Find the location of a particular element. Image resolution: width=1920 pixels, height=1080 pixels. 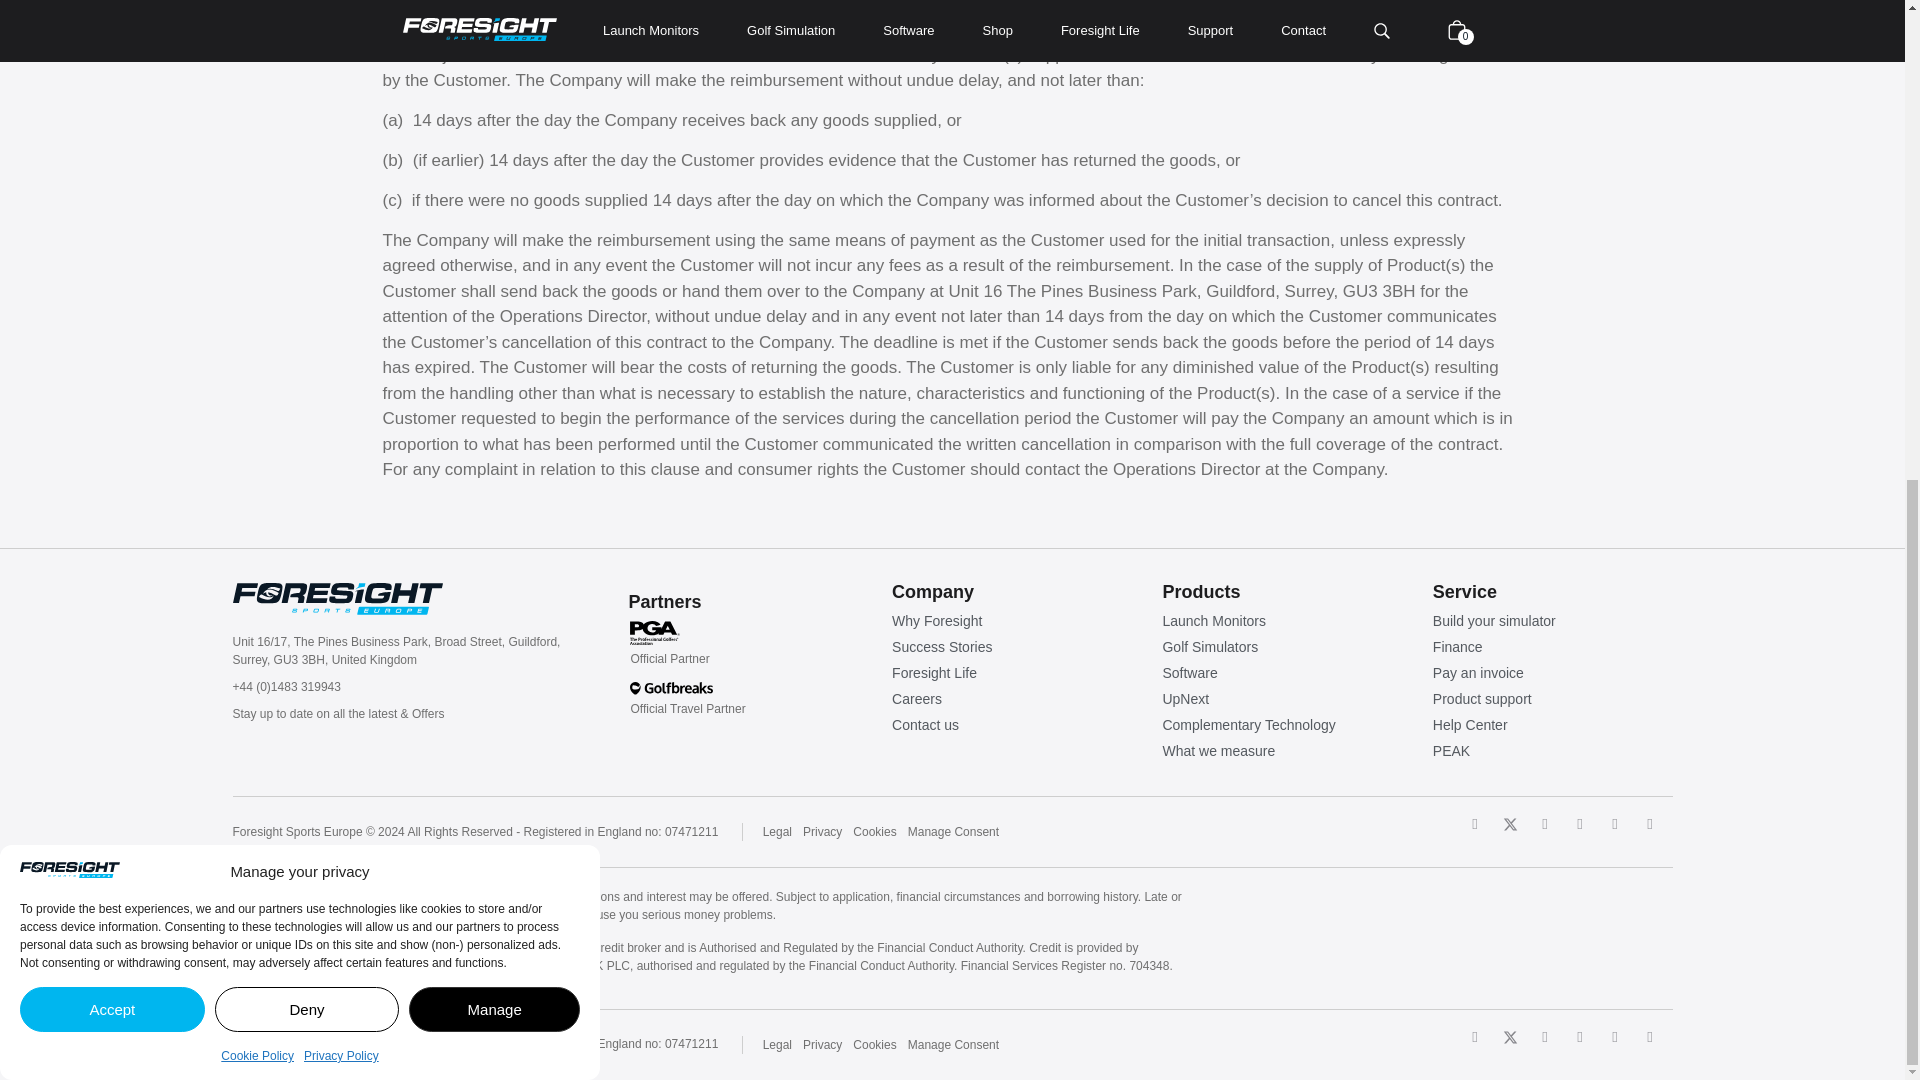

Privacy Policy is located at coordinates (340, 199).